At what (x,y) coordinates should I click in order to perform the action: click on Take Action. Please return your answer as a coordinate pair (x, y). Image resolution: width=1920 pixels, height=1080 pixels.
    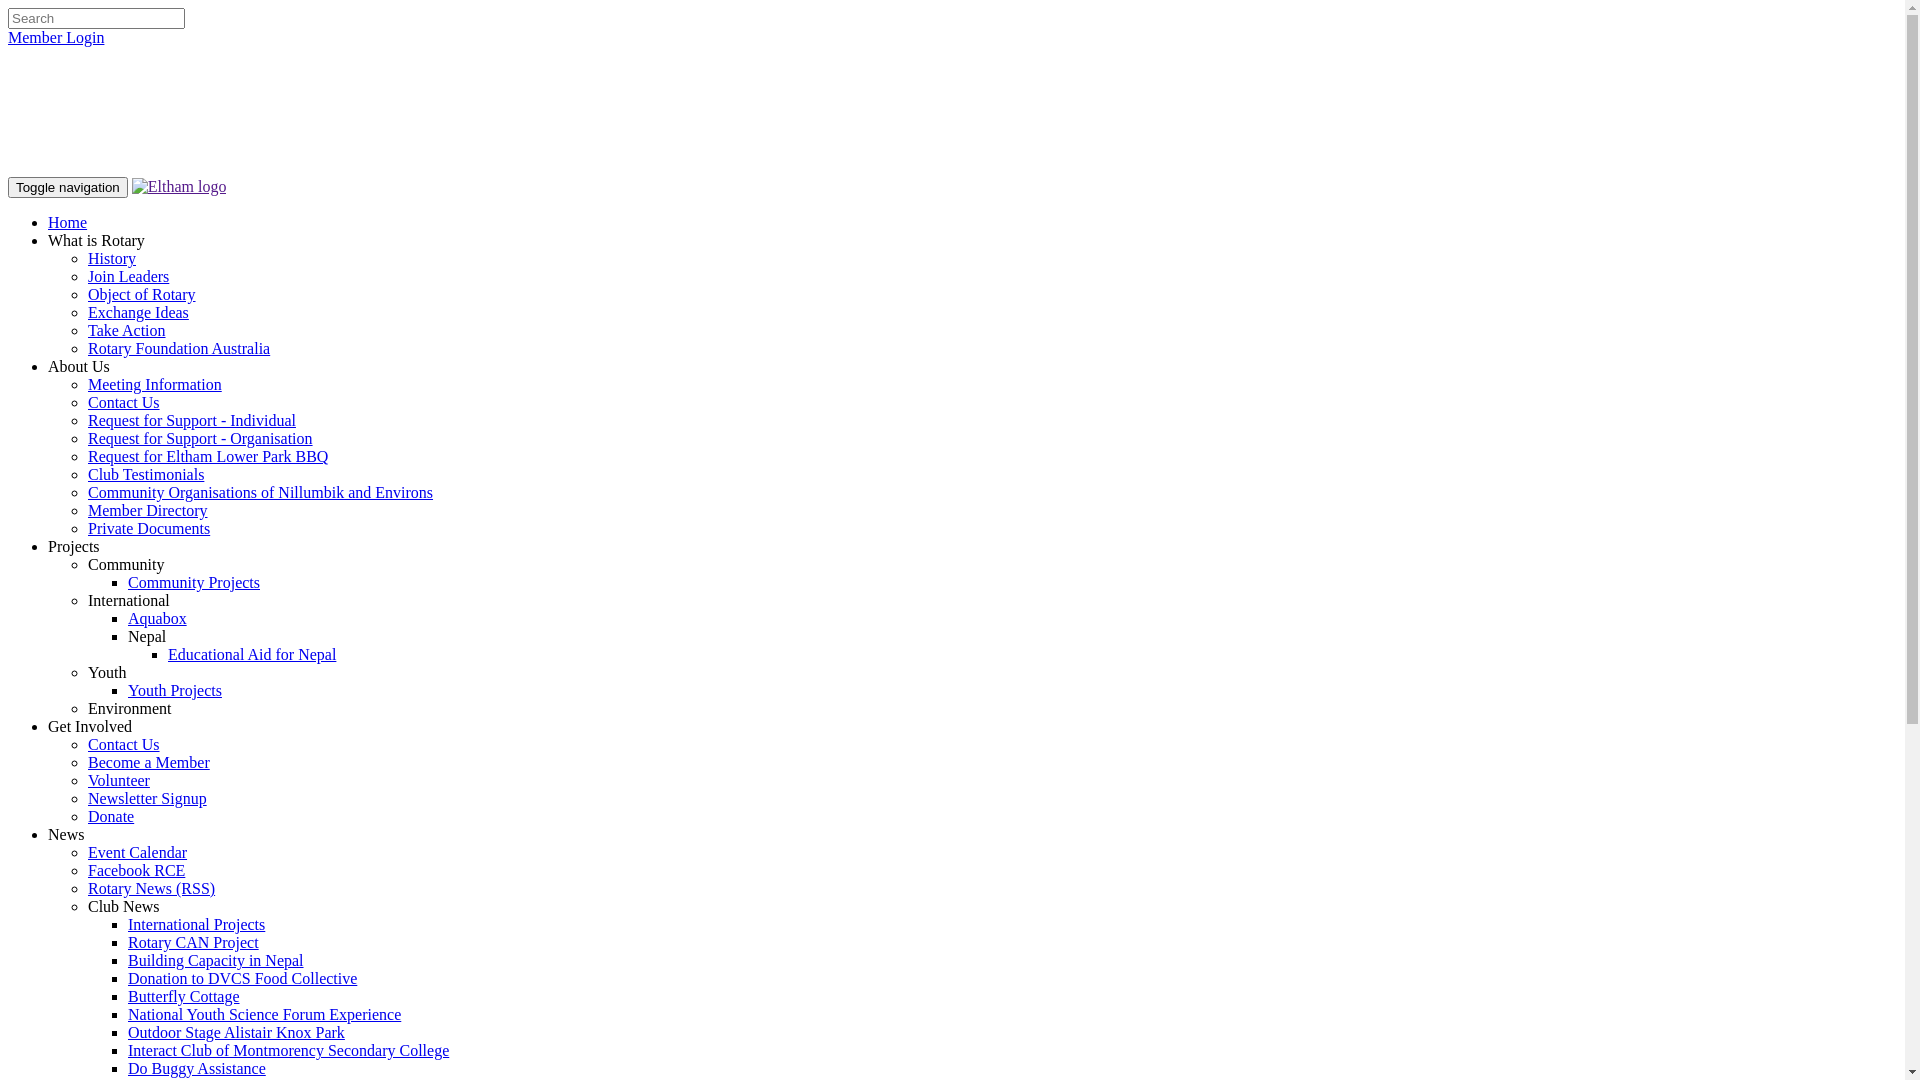
    Looking at the image, I should click on (127, 330).